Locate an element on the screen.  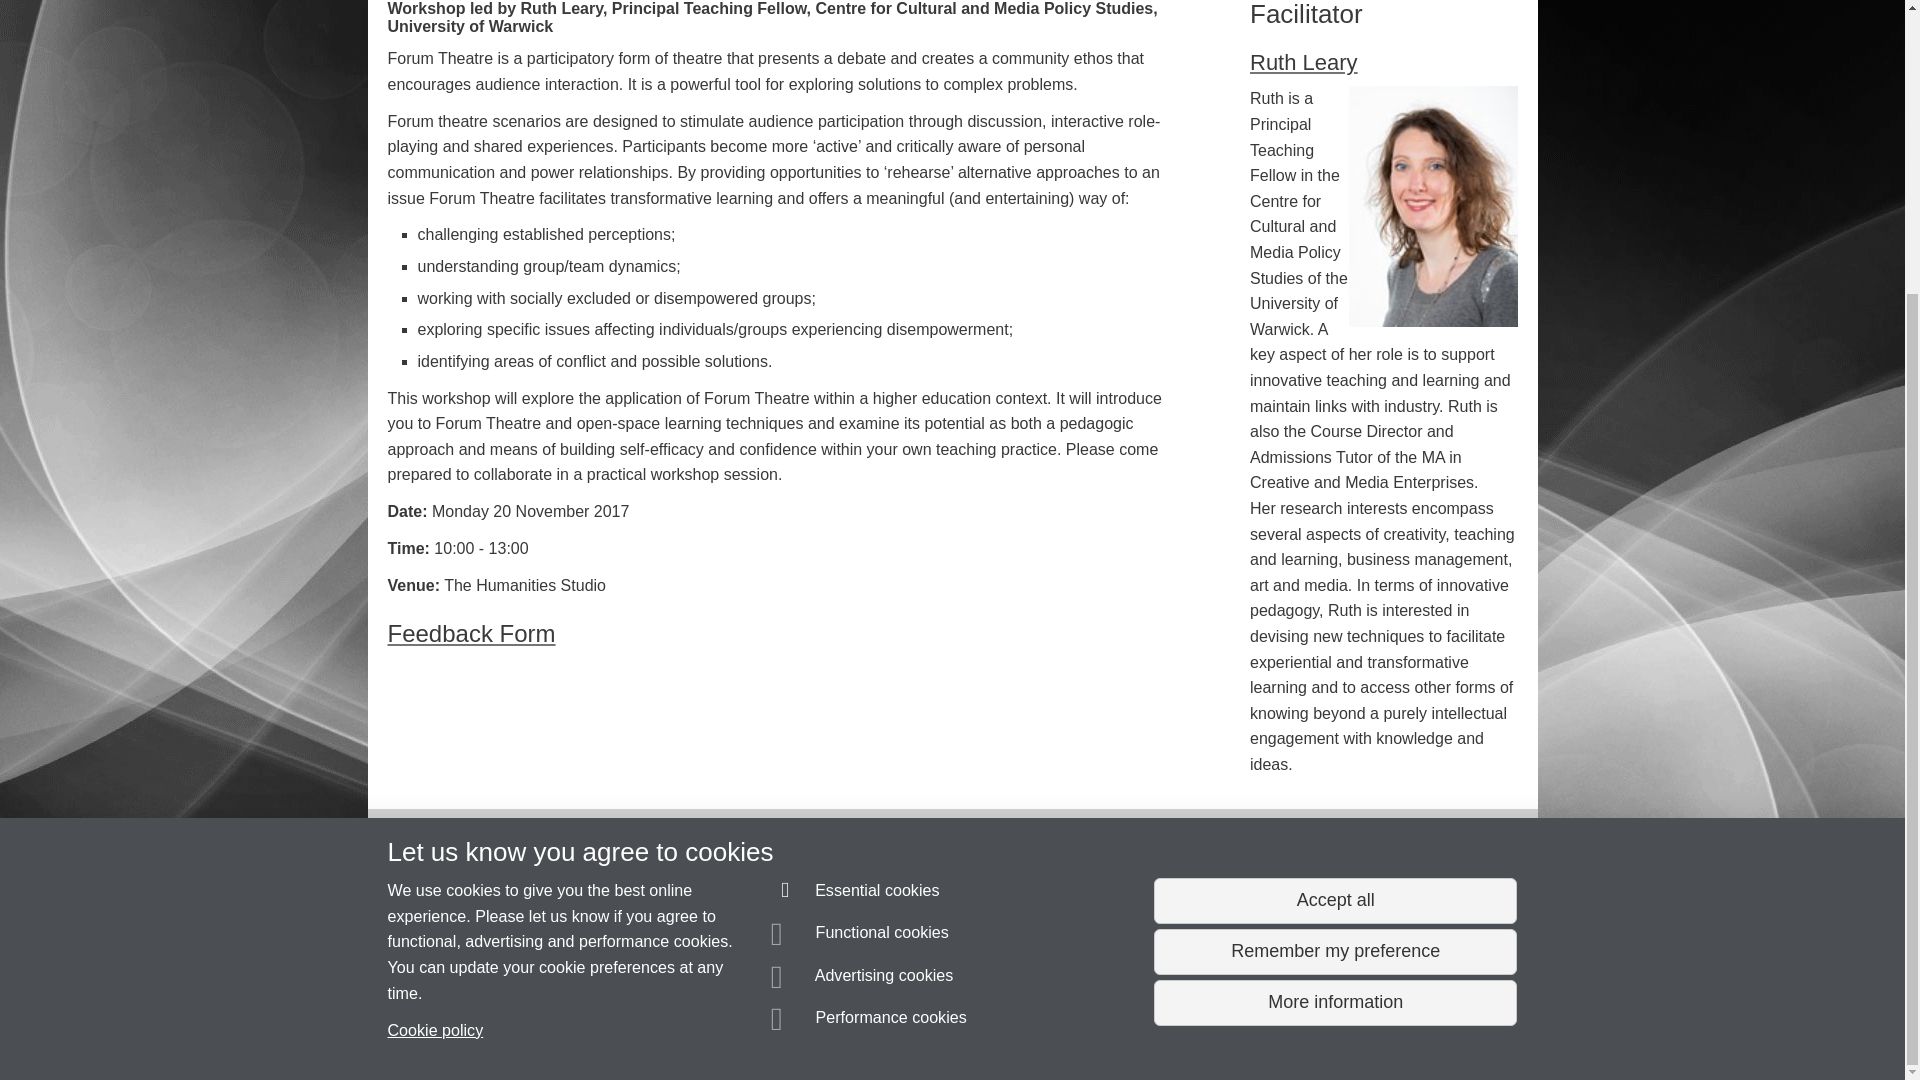
Privacy notice is located at coordinates (888, 1029).